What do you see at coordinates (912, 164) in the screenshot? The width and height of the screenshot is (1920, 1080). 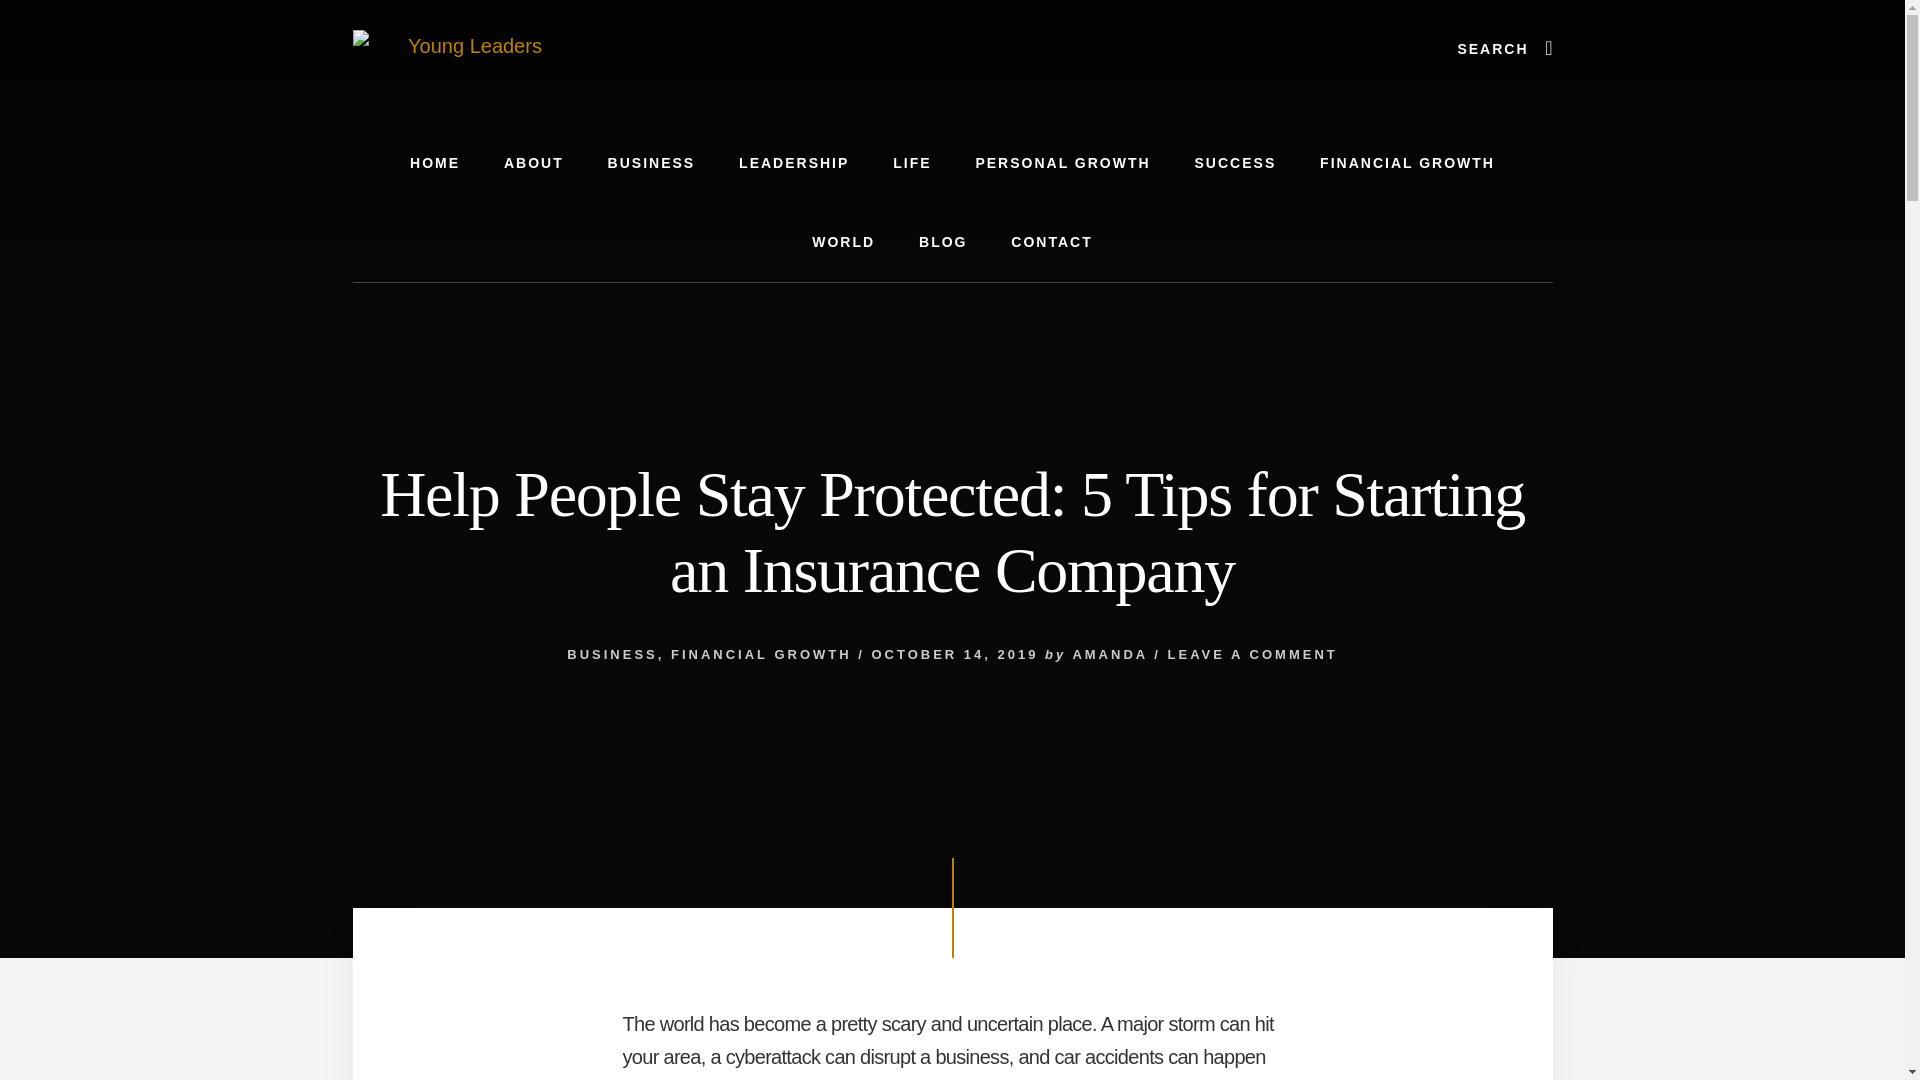 I see `LIFE` at bounding box center [912, 164].